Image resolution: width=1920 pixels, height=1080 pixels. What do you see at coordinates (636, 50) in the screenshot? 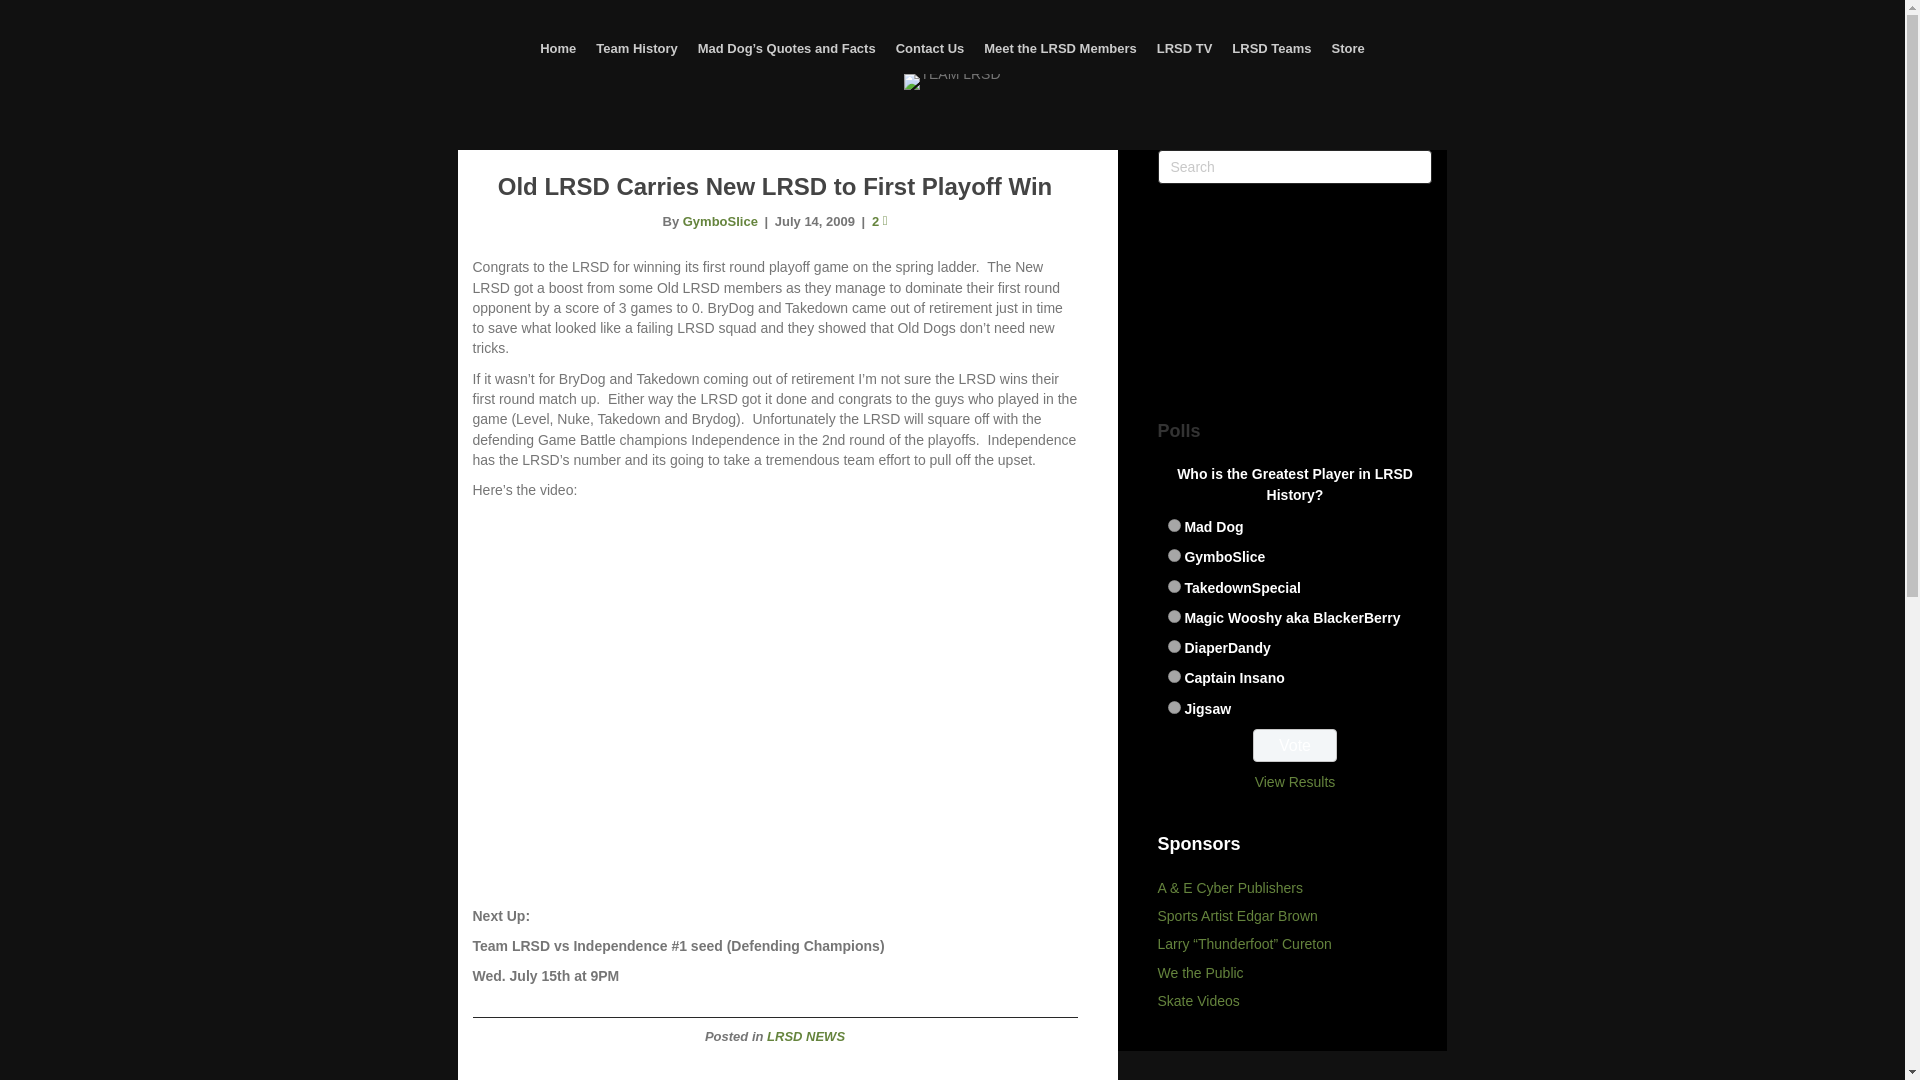
I see `Team History` at bounding box center [636, 50].